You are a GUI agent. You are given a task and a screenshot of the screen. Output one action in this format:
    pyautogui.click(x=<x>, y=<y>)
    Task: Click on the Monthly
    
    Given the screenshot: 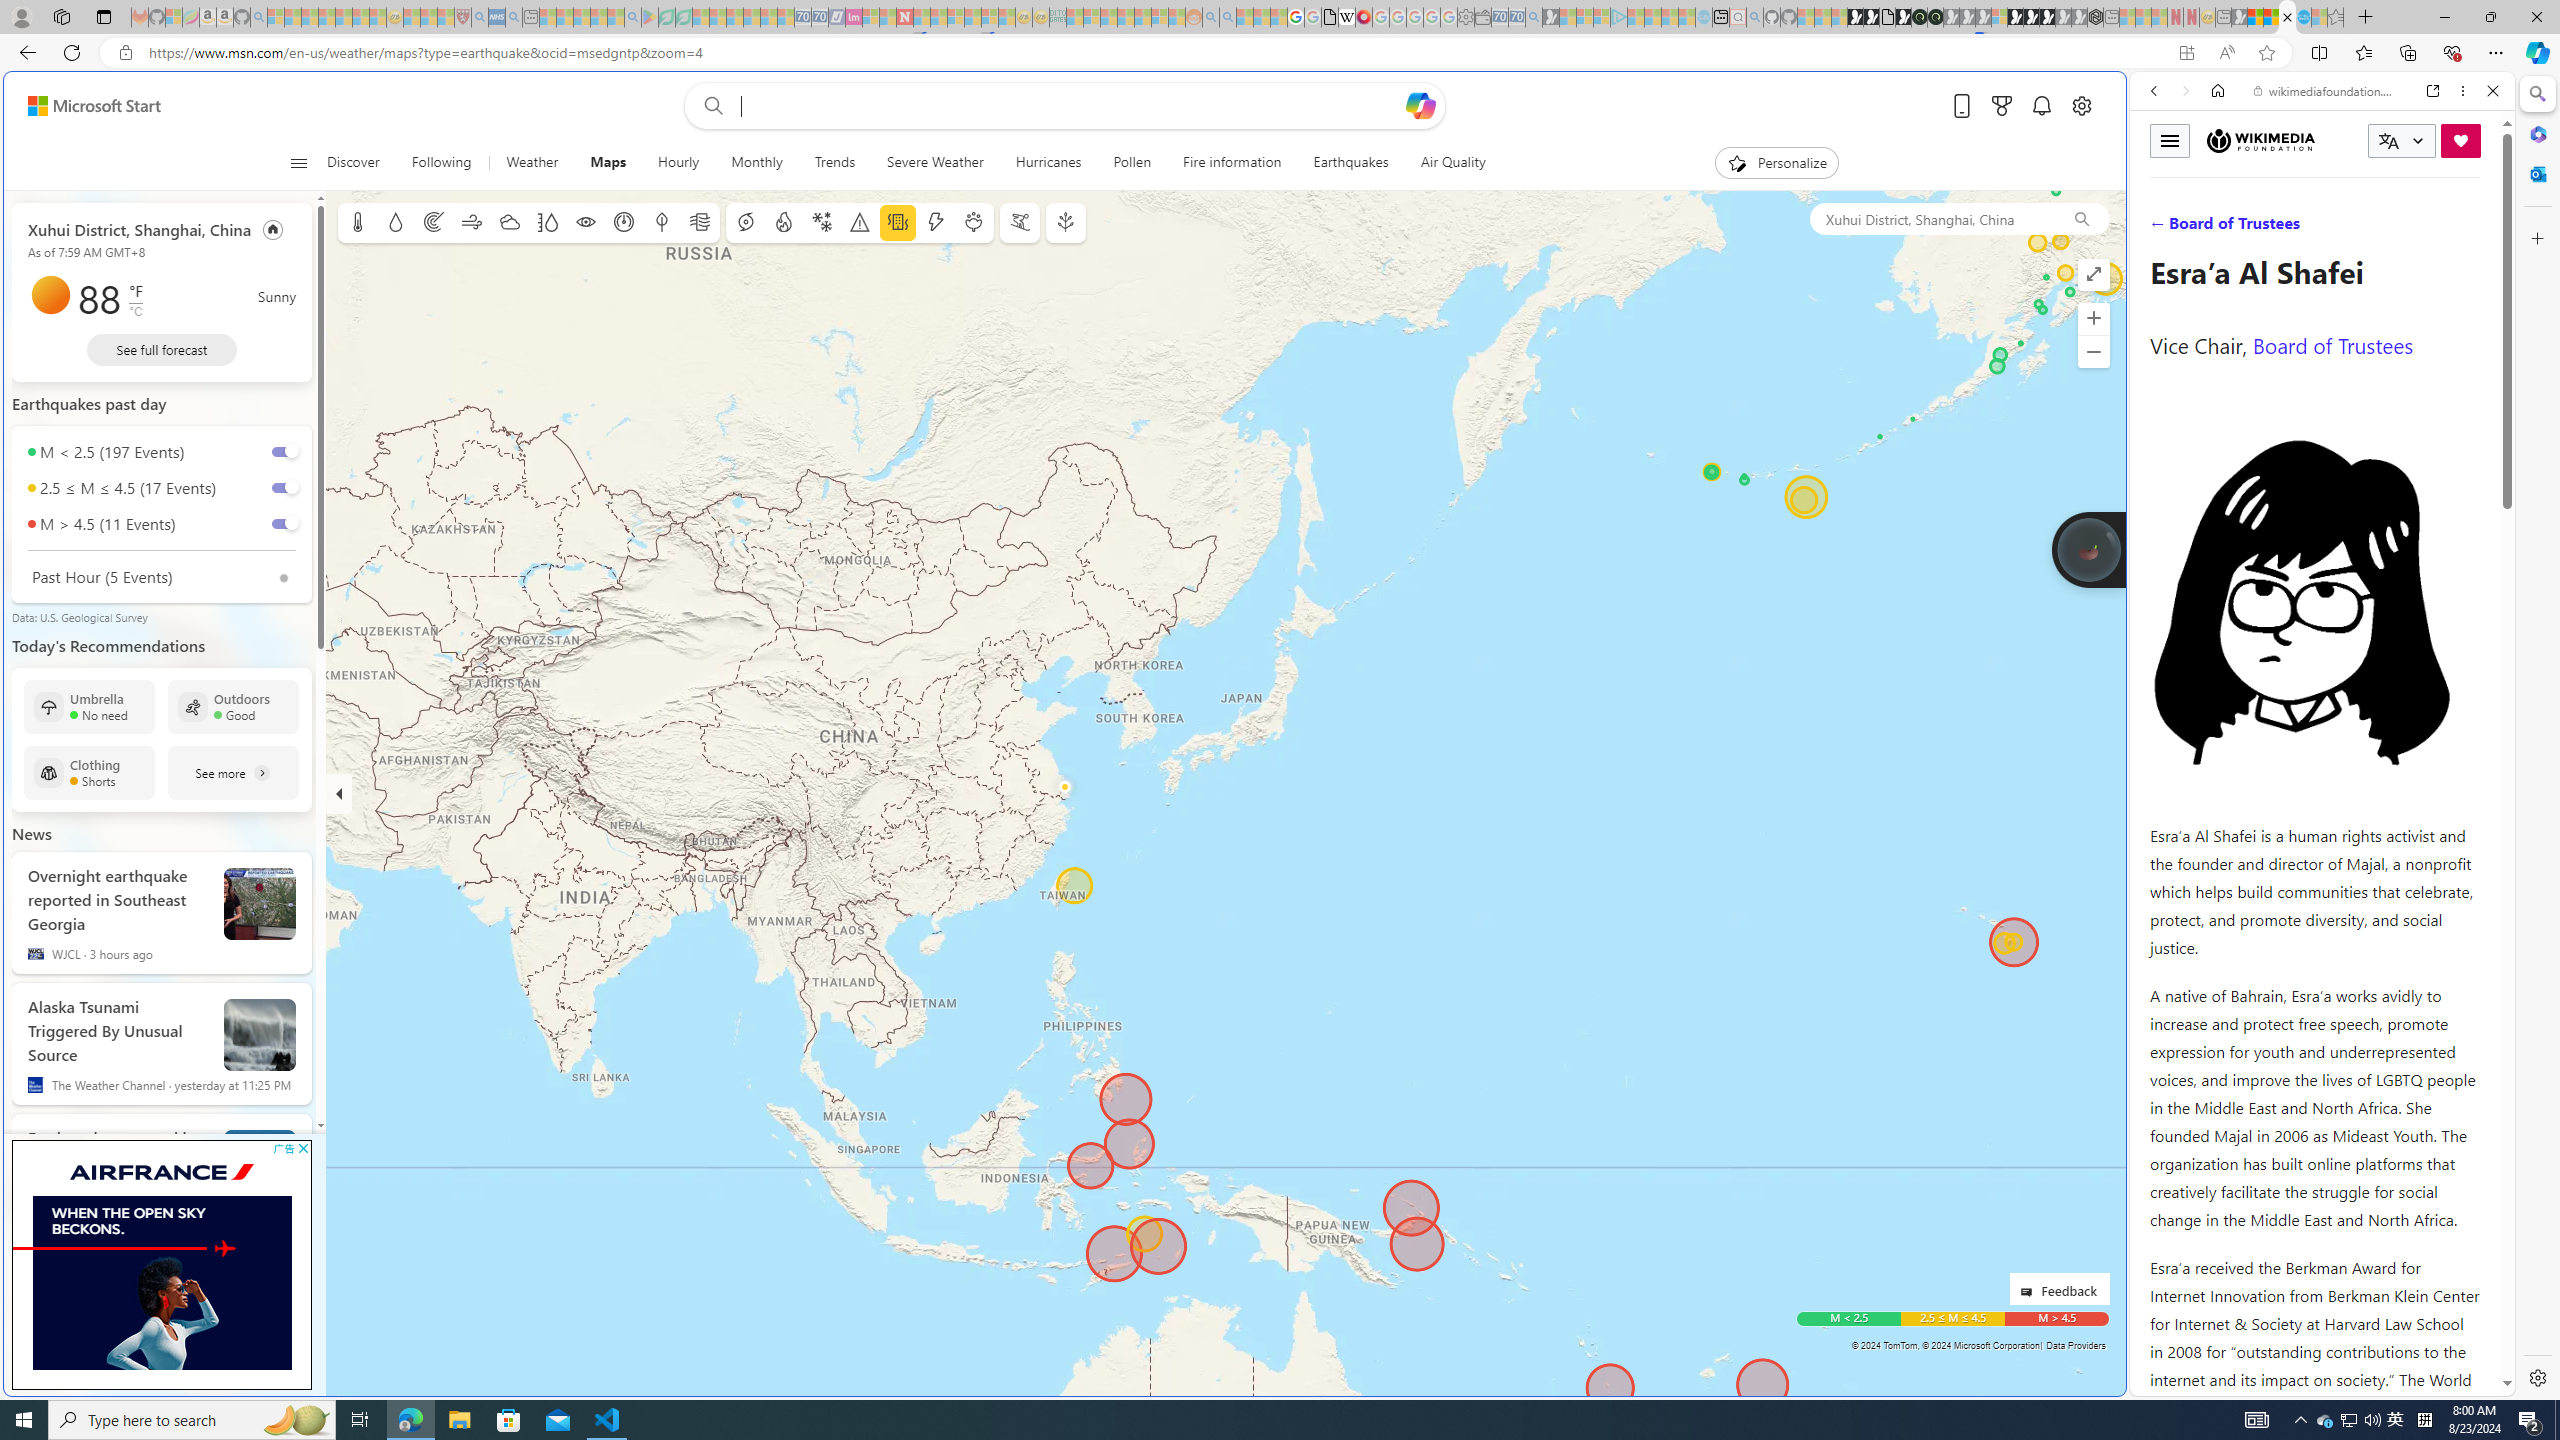 What is the action you would take?
    pyautogui.click(x=756, y=163)
    